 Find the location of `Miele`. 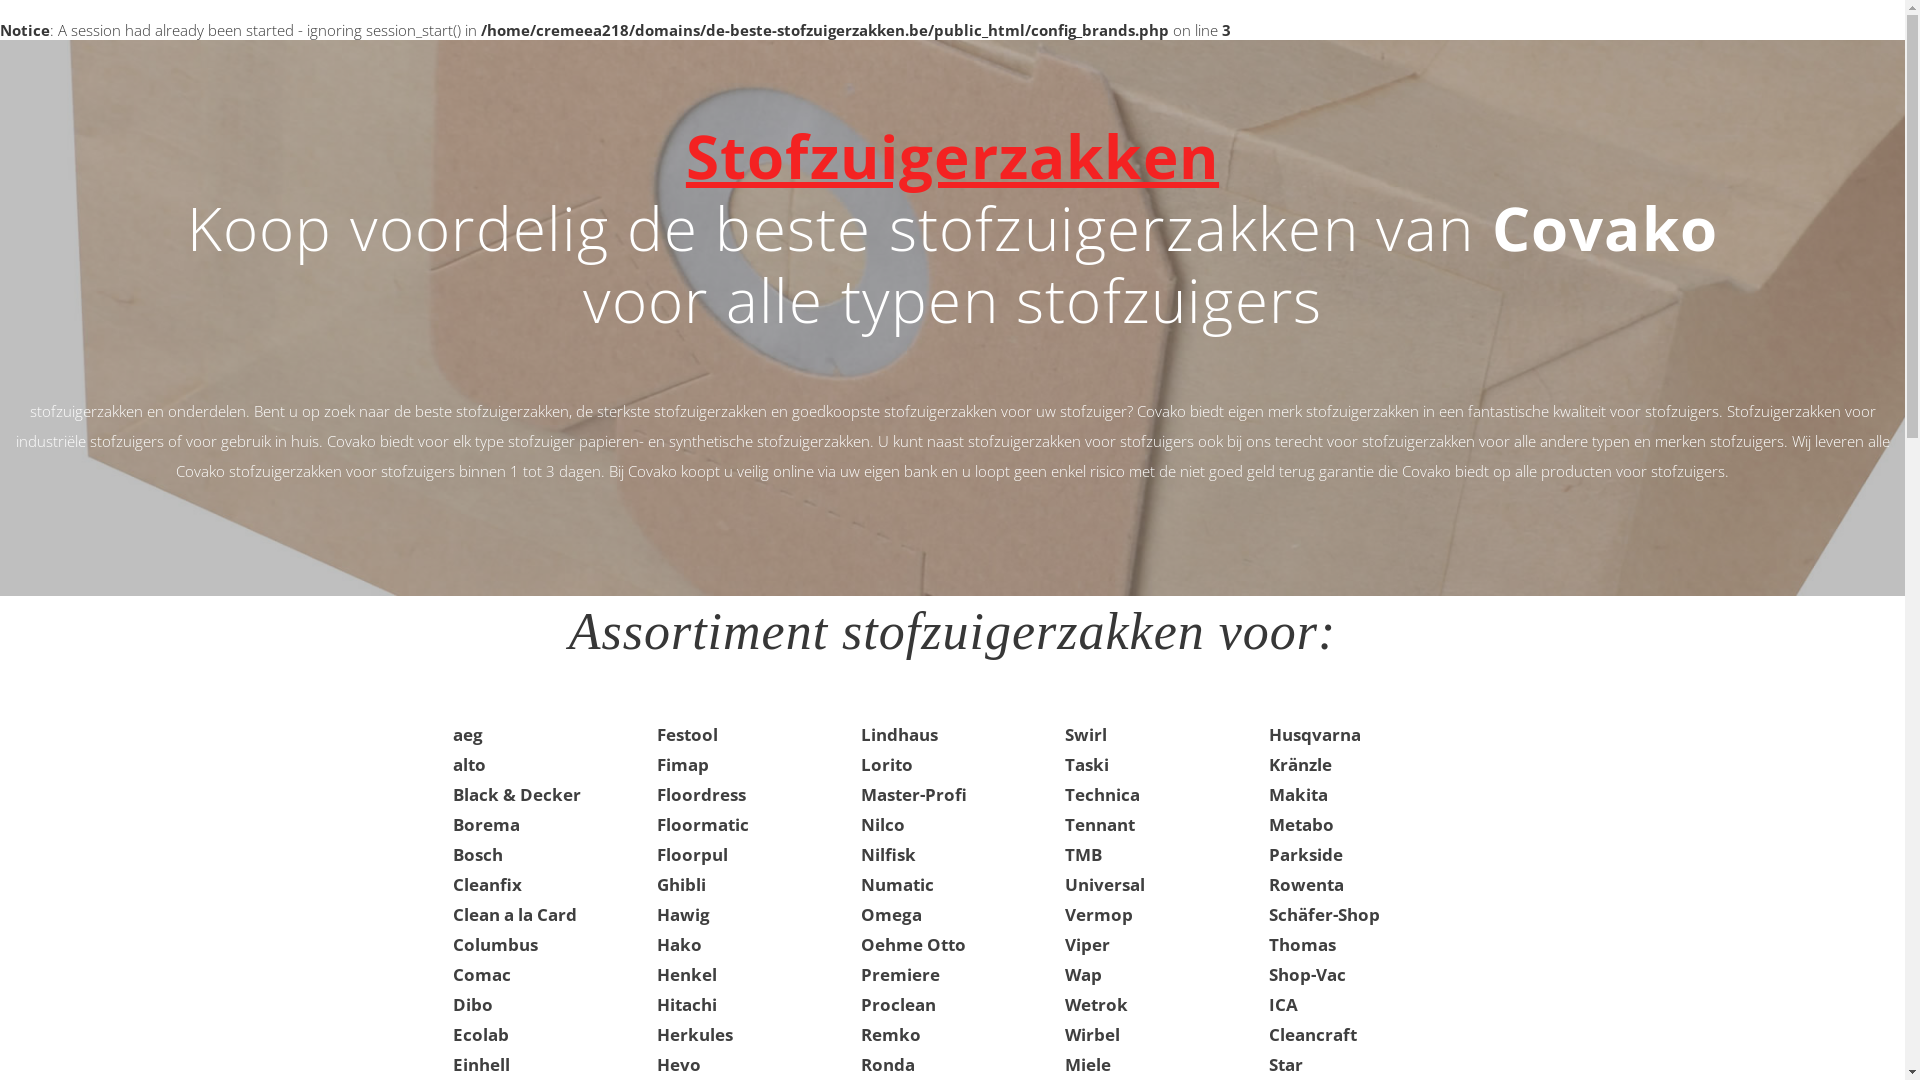

Miele is located at coordinates (1087, 1064).